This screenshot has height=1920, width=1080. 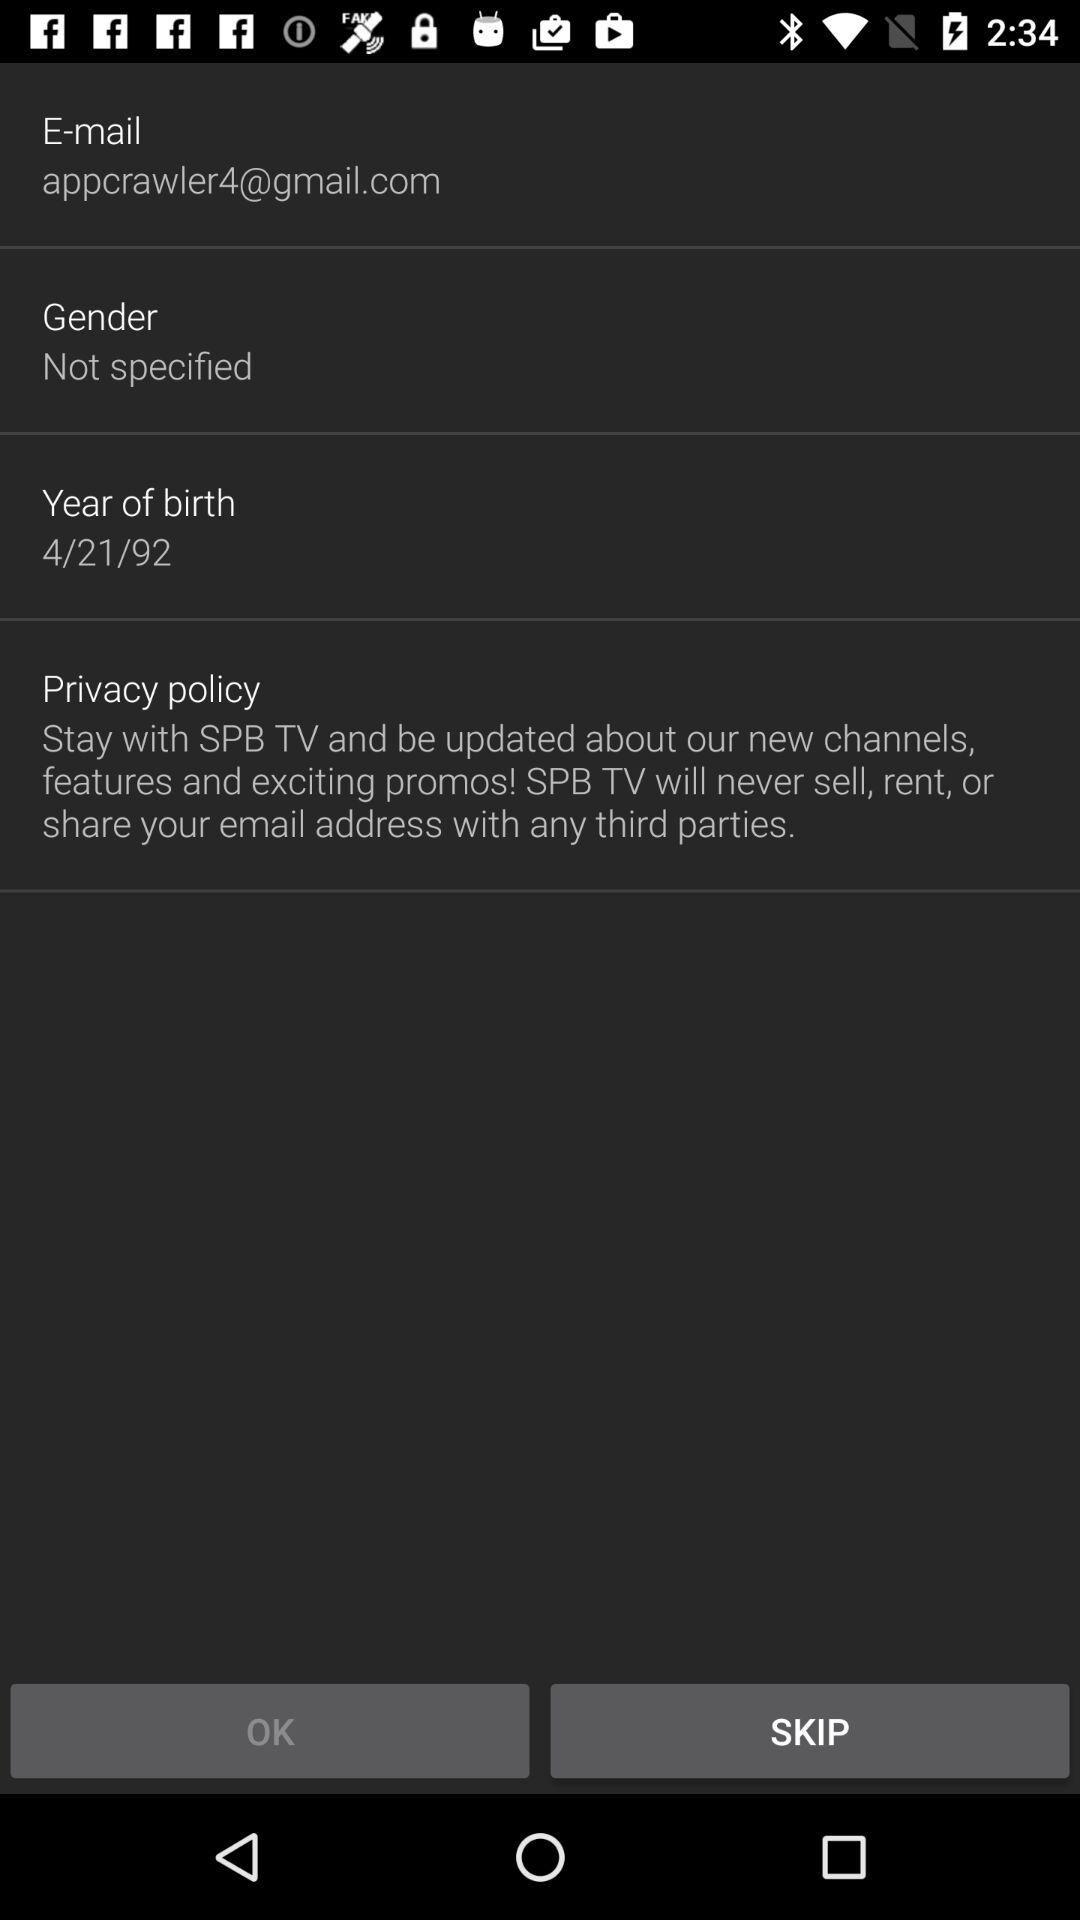 What do you see at coordinates (92, 130) in the screenshot?
I see `swipe to e-mail item` at bounding box center [92, 130].